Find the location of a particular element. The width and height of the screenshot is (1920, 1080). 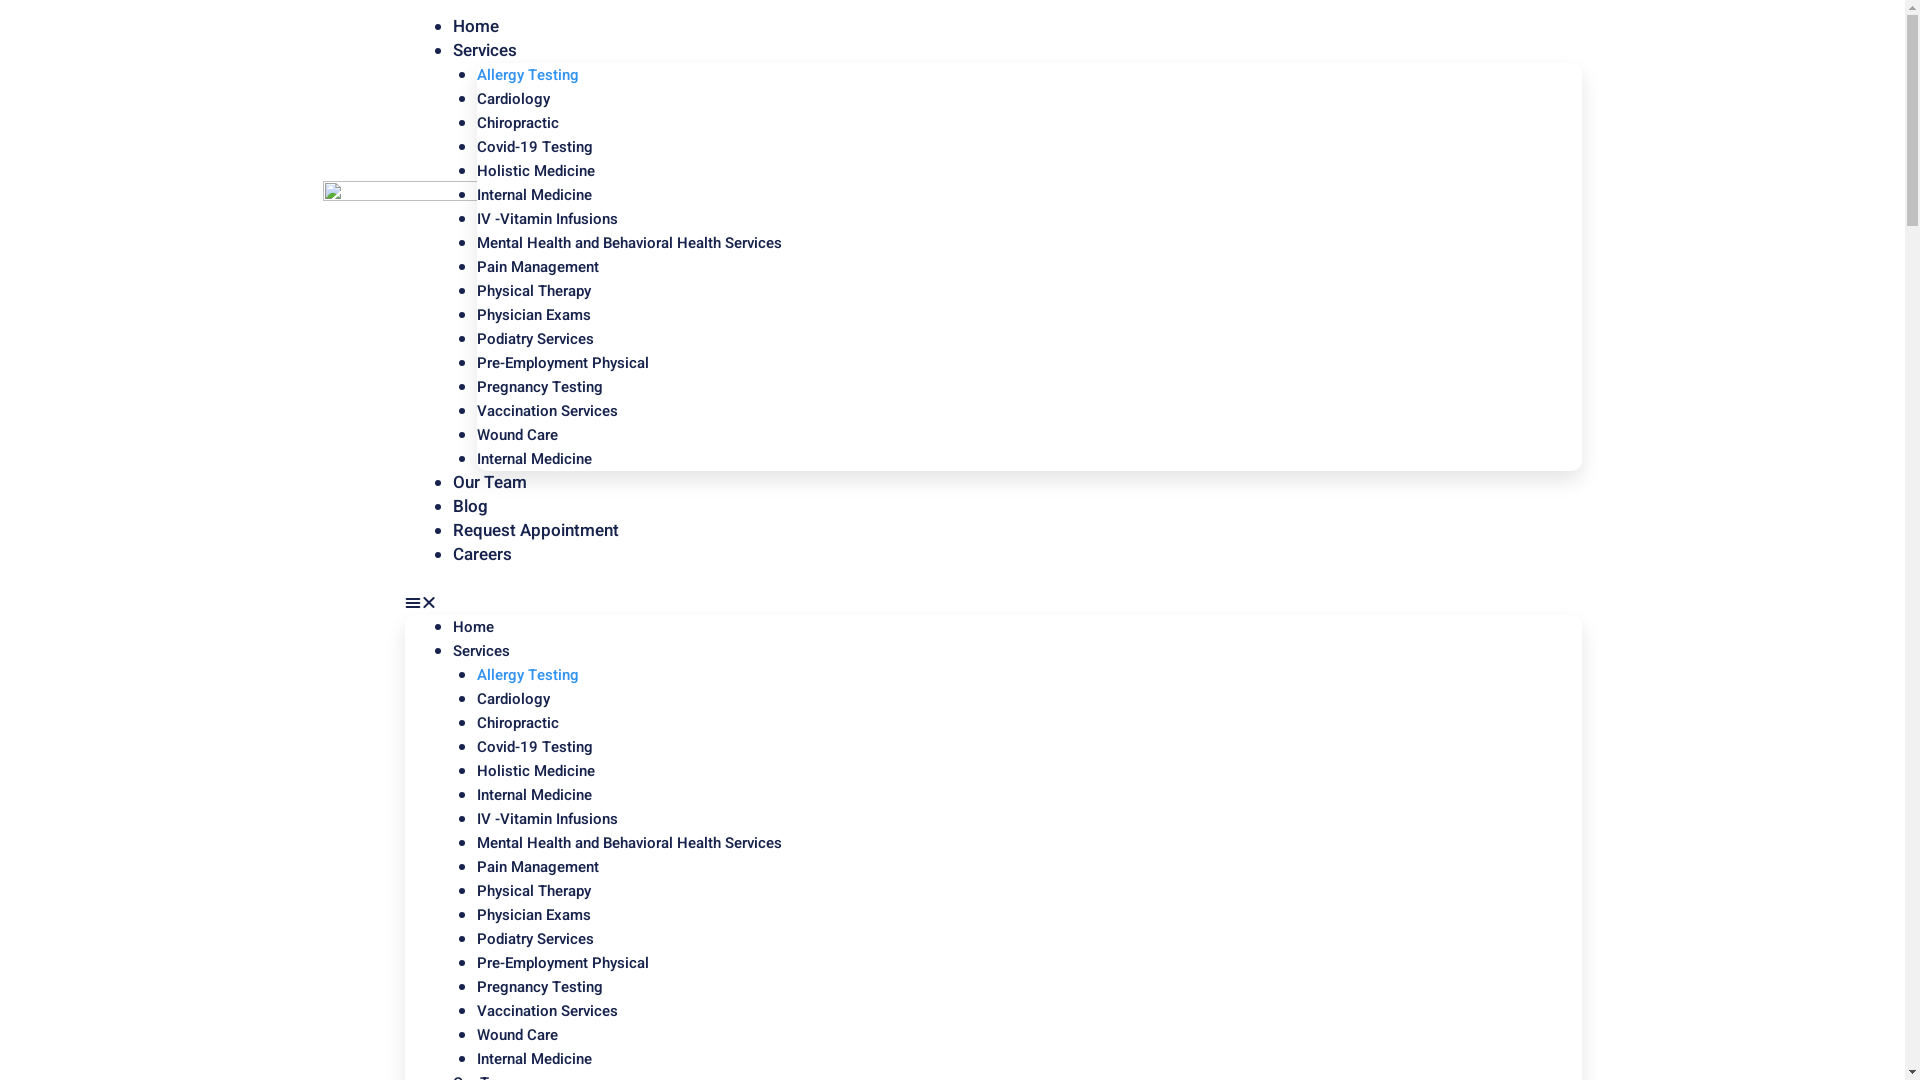

Services is located at coordinates (485, 50).